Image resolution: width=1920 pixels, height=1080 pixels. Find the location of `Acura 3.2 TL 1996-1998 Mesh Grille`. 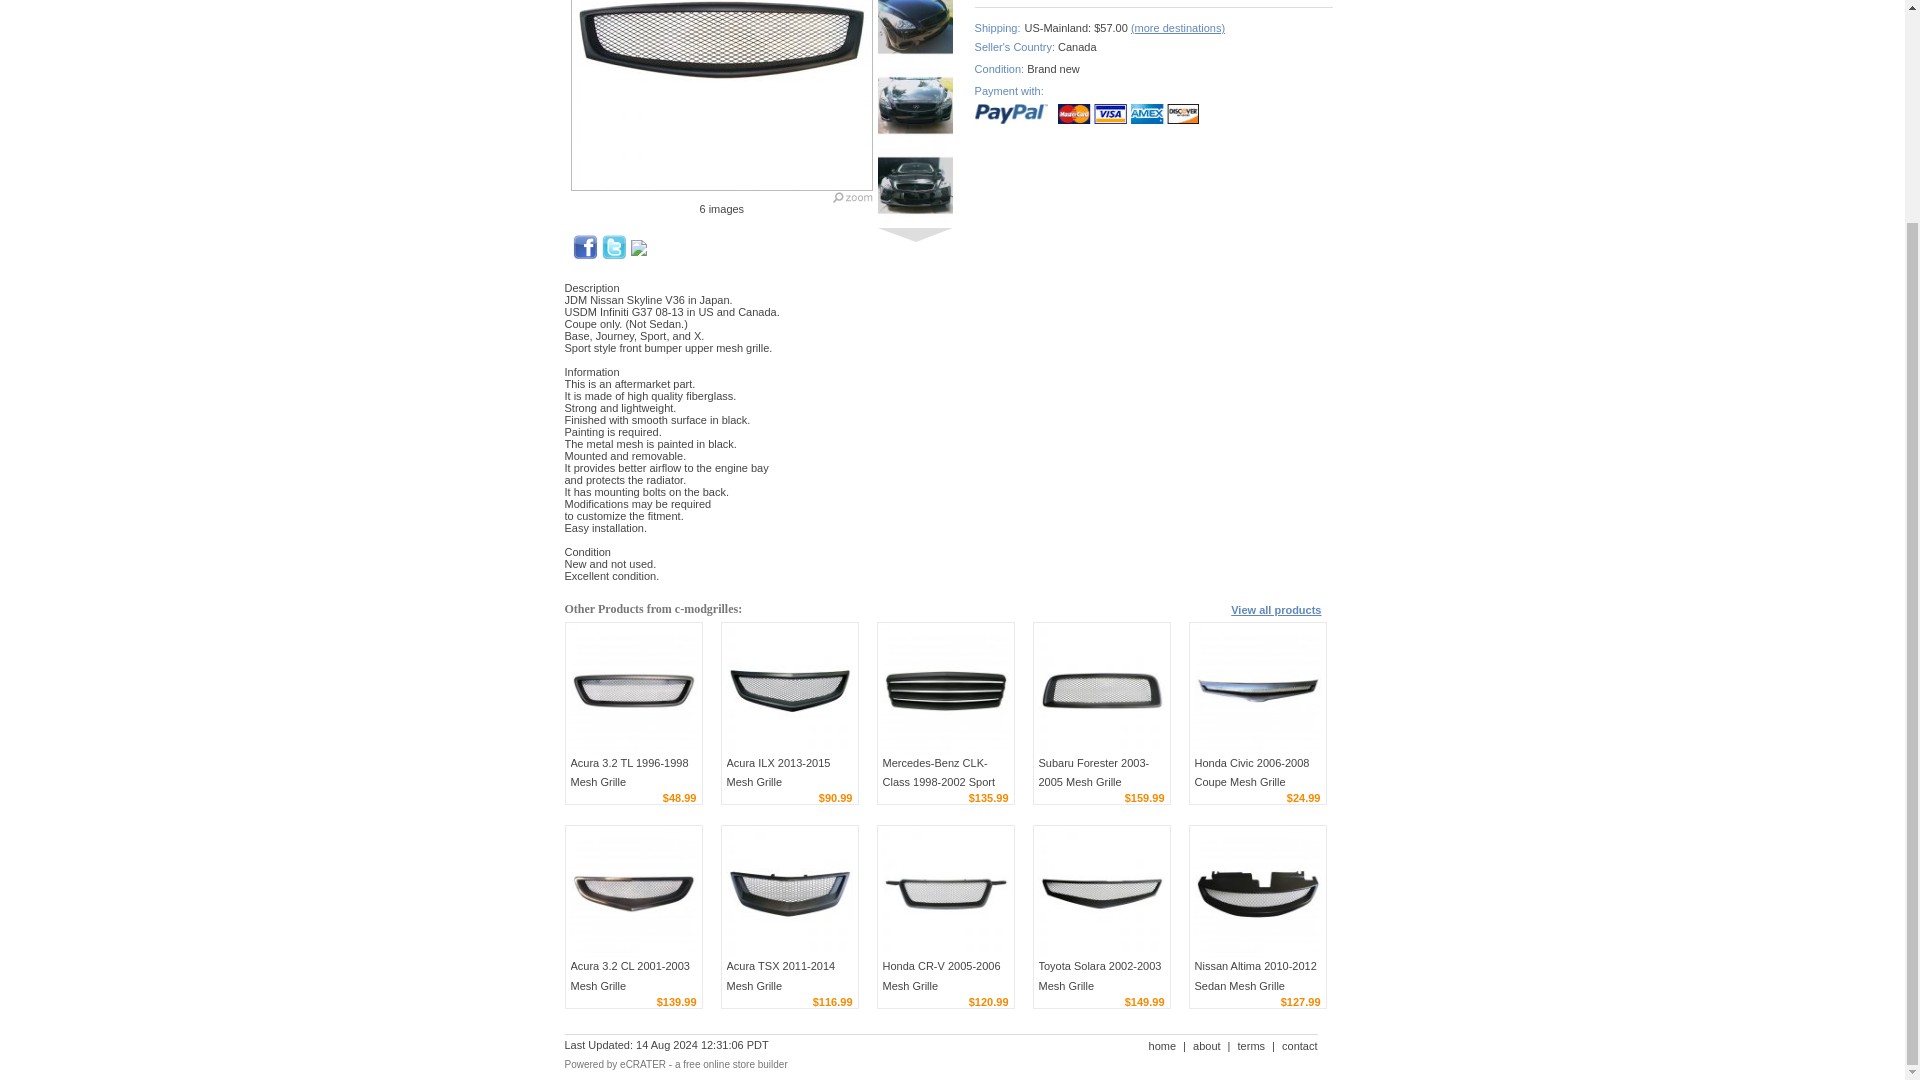

Acura 3.2 TL 1996-1998 Mesh Grille is located at coordinates (628, 772).